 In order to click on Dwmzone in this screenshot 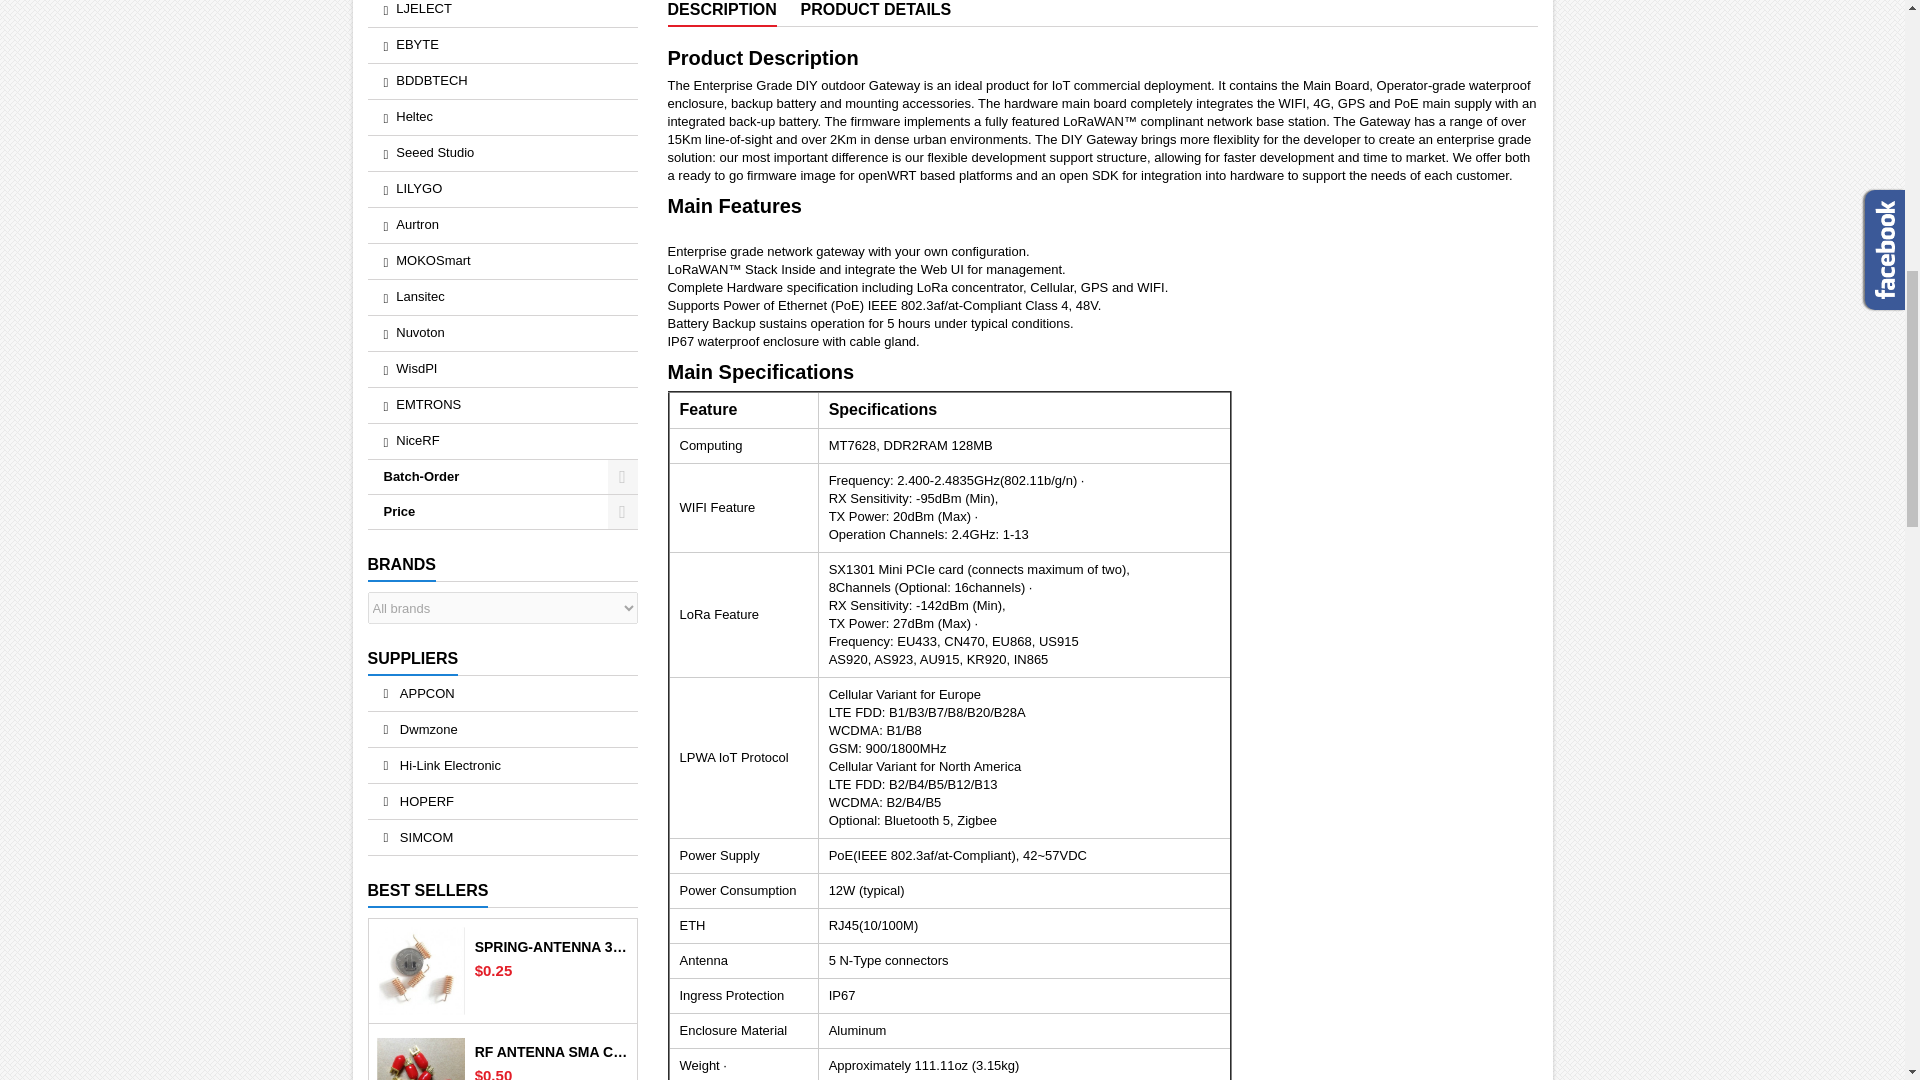, I will do `click(502, 729)`.